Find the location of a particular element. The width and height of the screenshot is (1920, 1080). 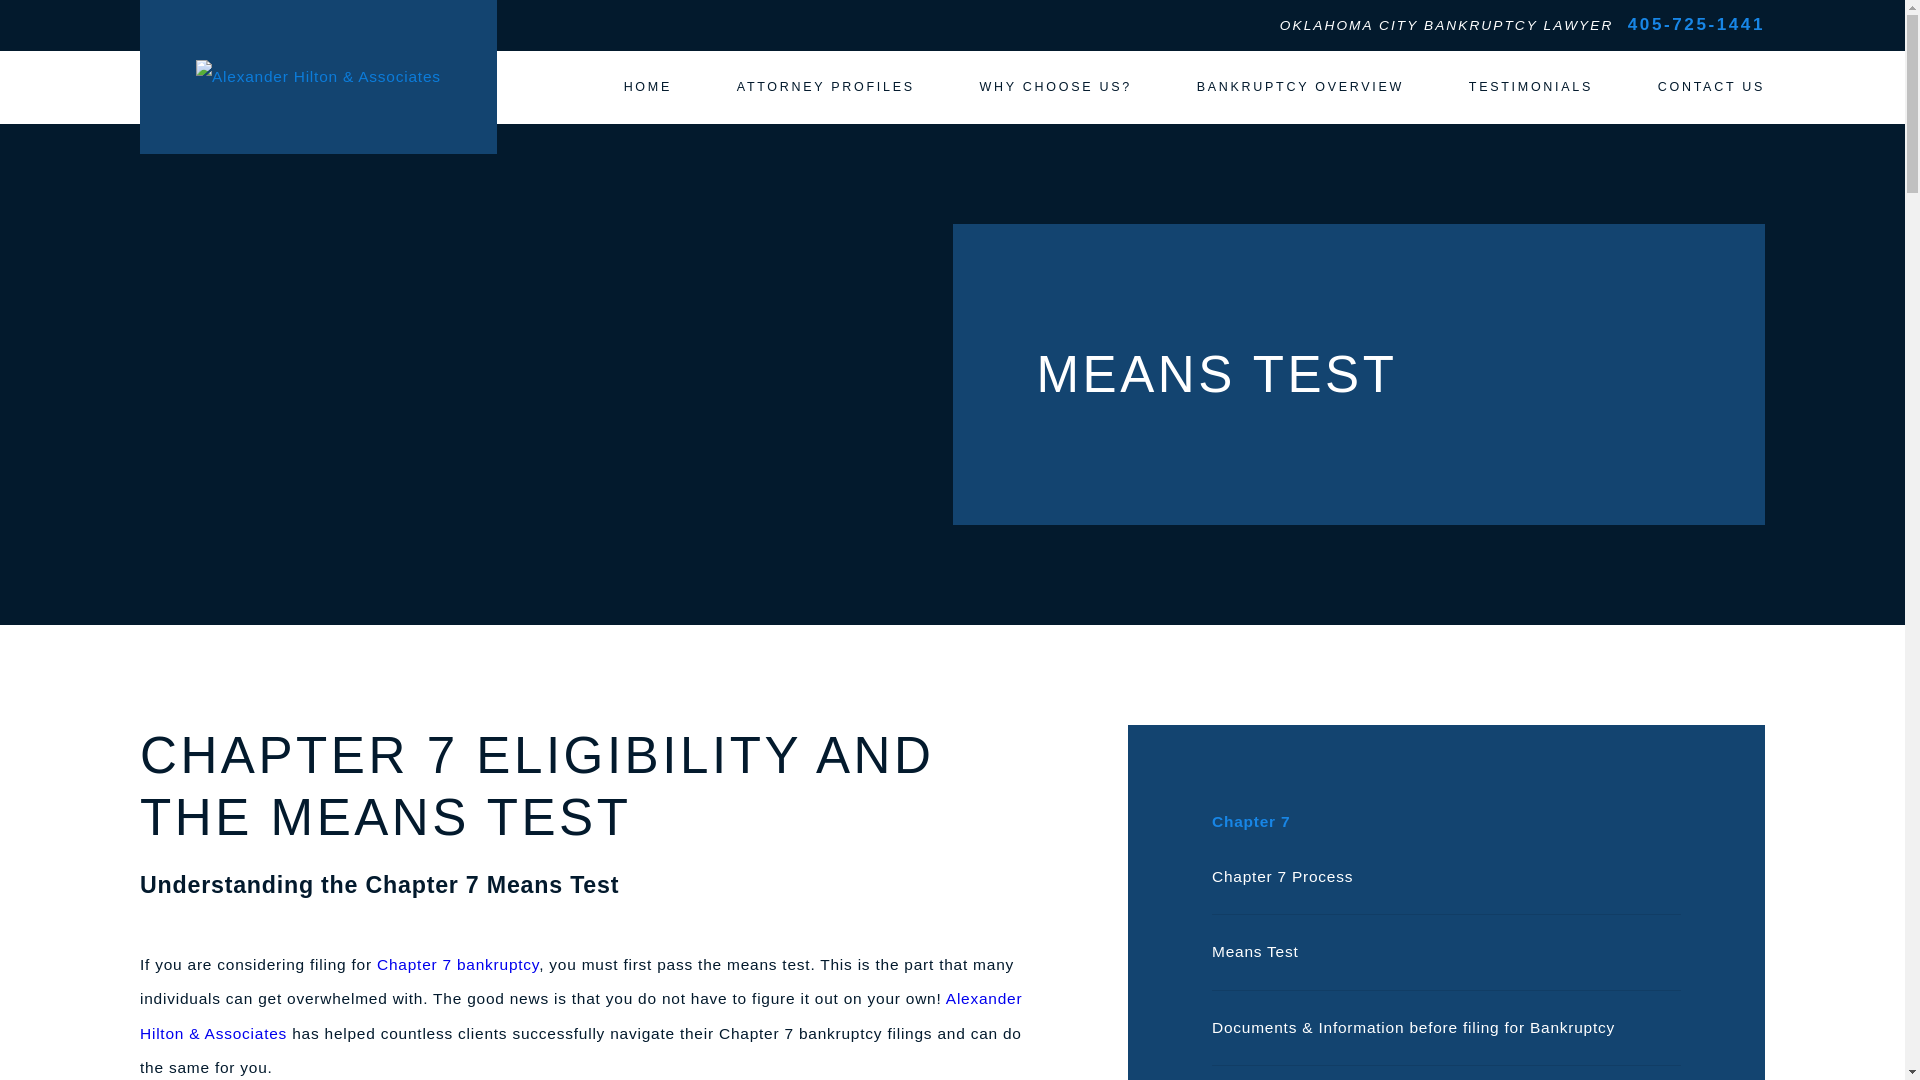

ATTORNEY PROFILES is located at coordinates (826, 87).